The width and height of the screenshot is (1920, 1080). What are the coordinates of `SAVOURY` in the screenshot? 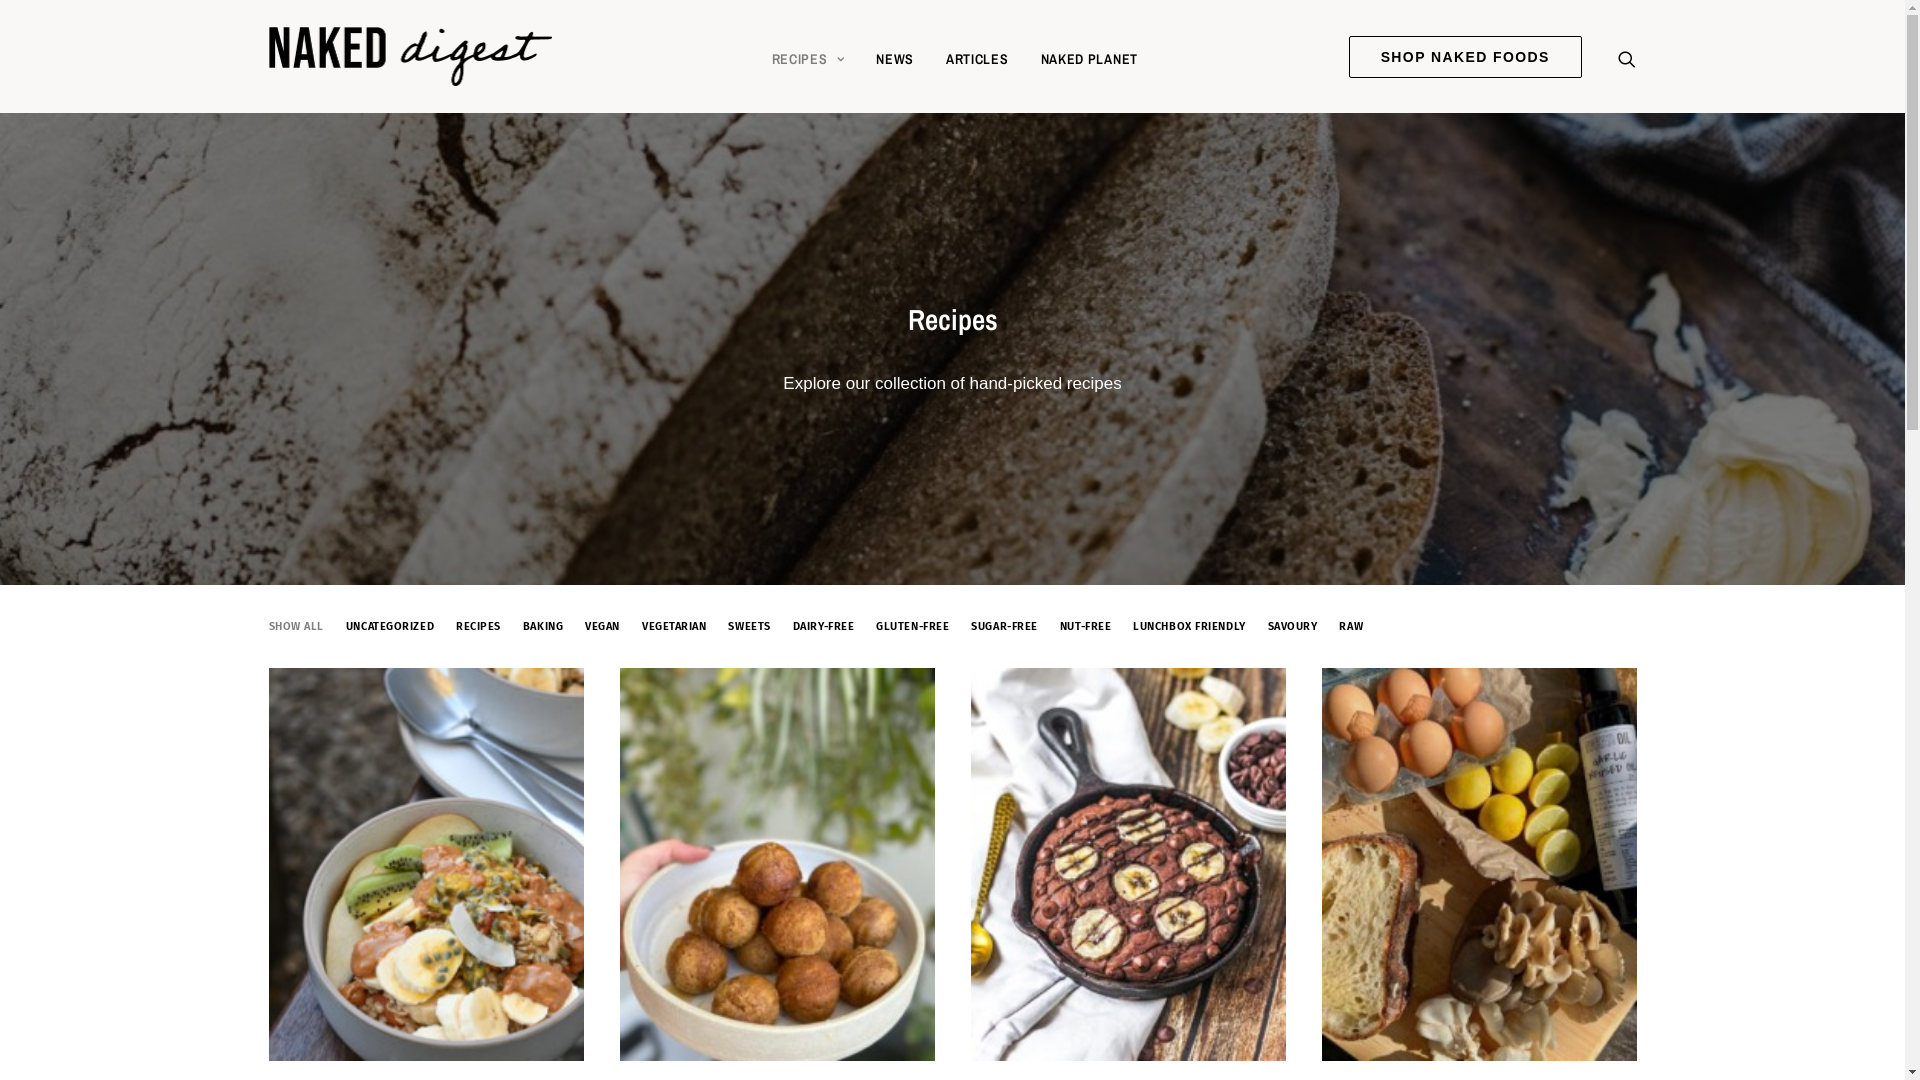 It's located at (1293, 626).